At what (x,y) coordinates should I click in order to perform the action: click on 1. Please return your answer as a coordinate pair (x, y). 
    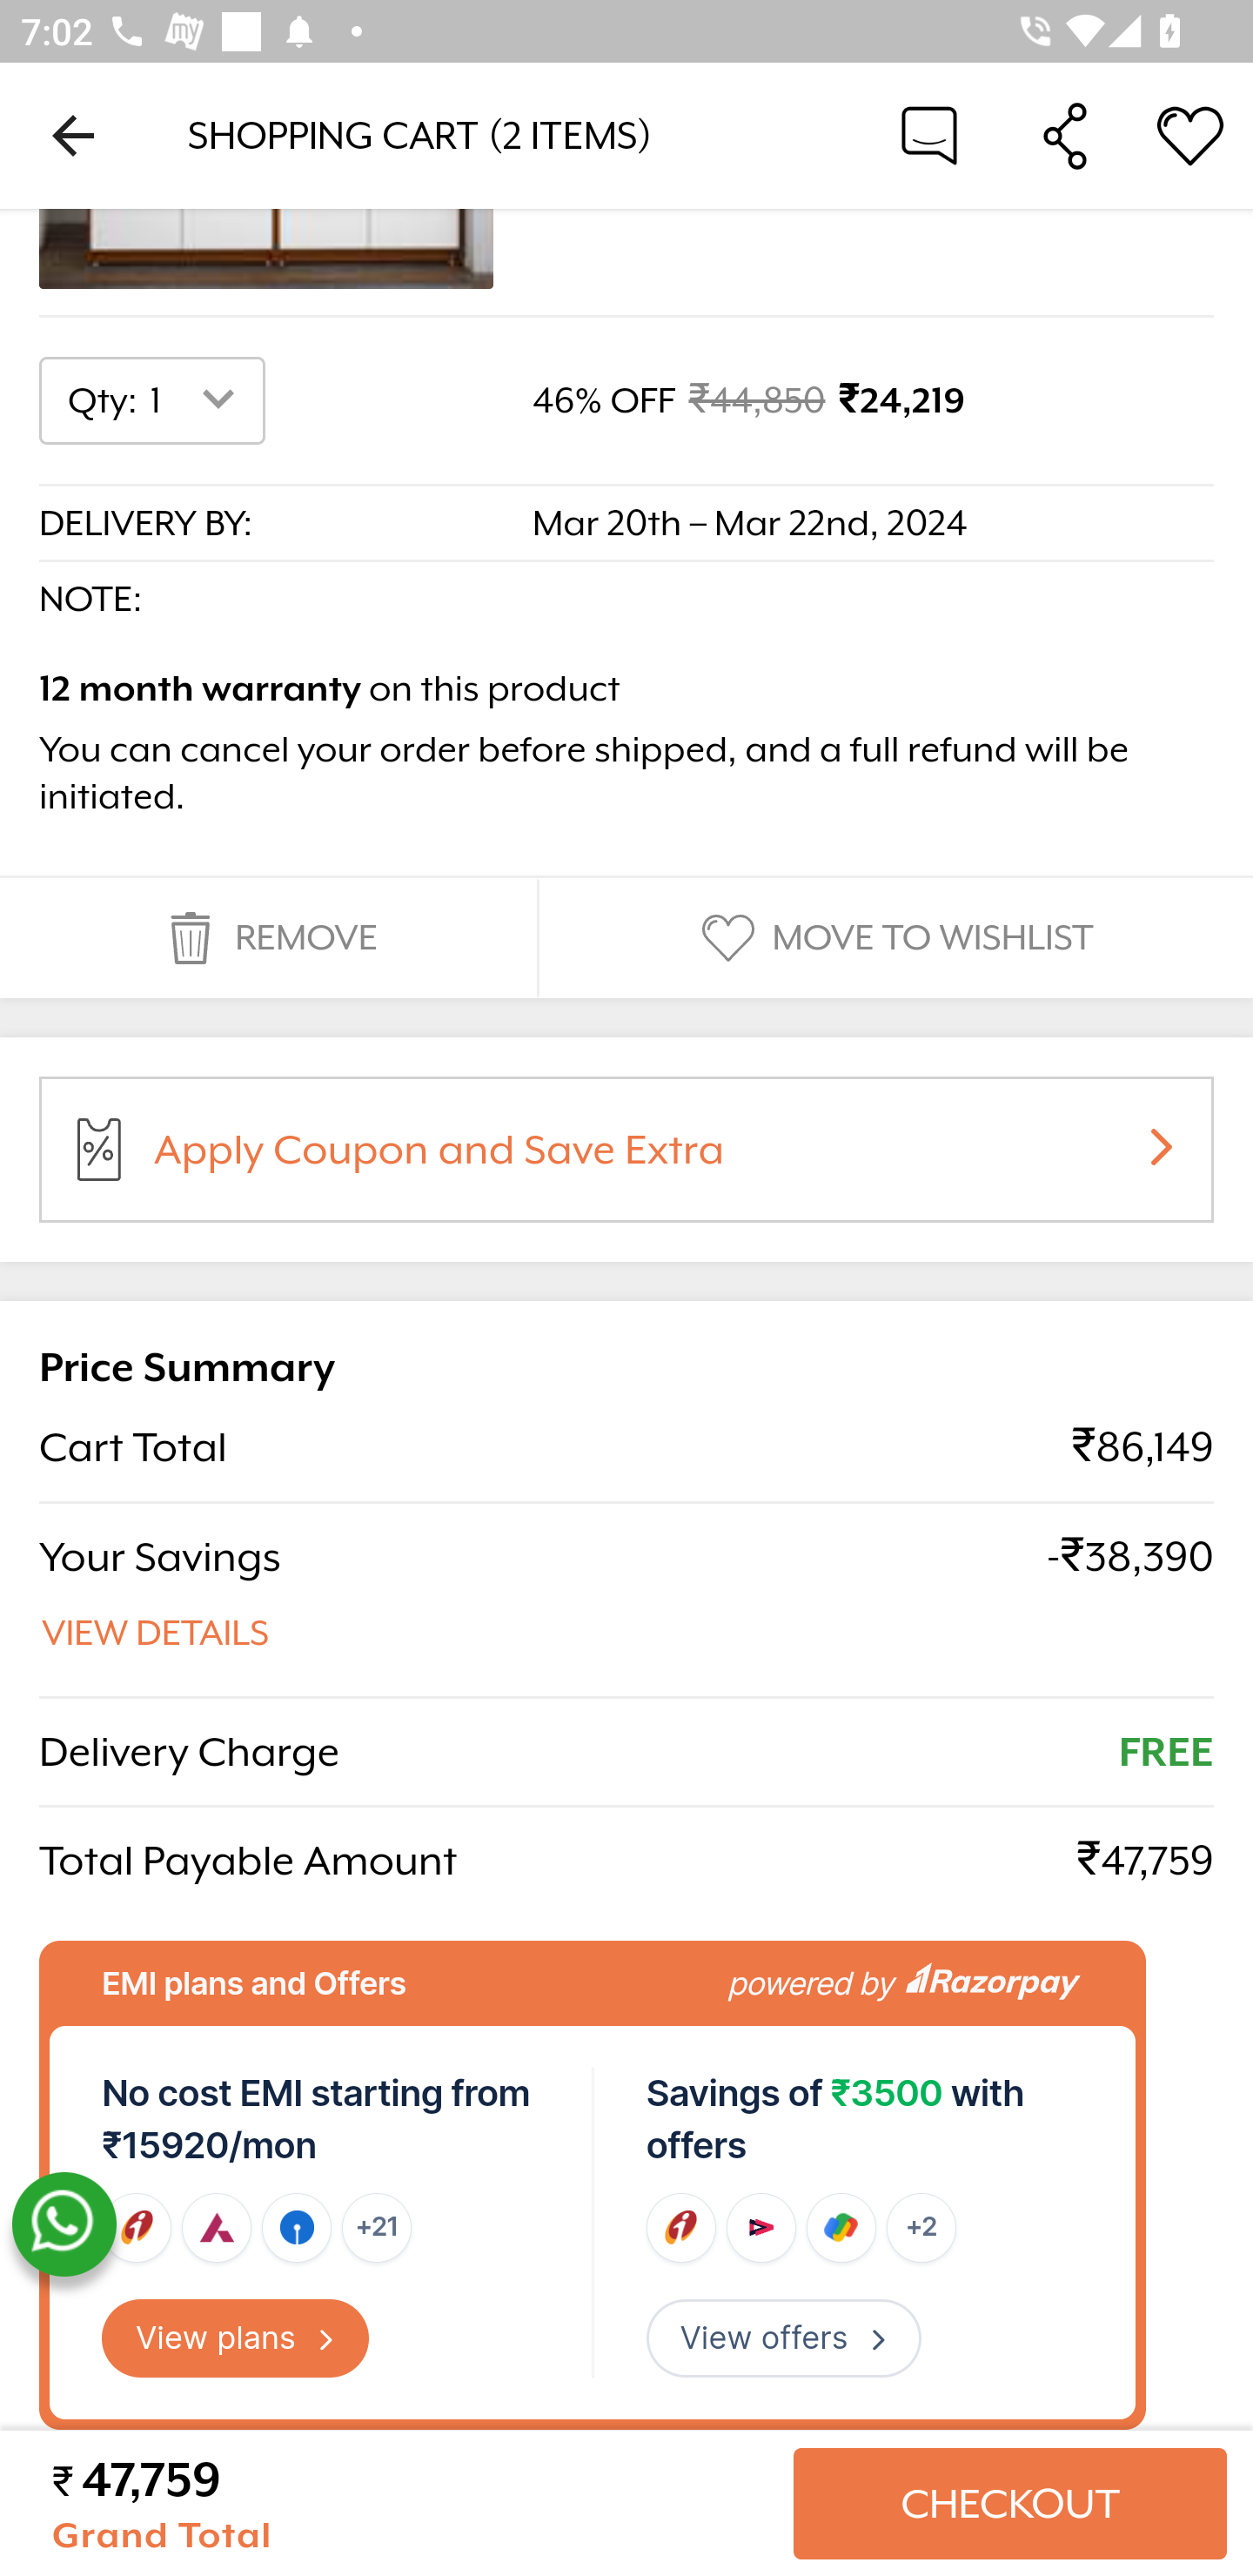
    Looking at the image, I should click on (198, 403).